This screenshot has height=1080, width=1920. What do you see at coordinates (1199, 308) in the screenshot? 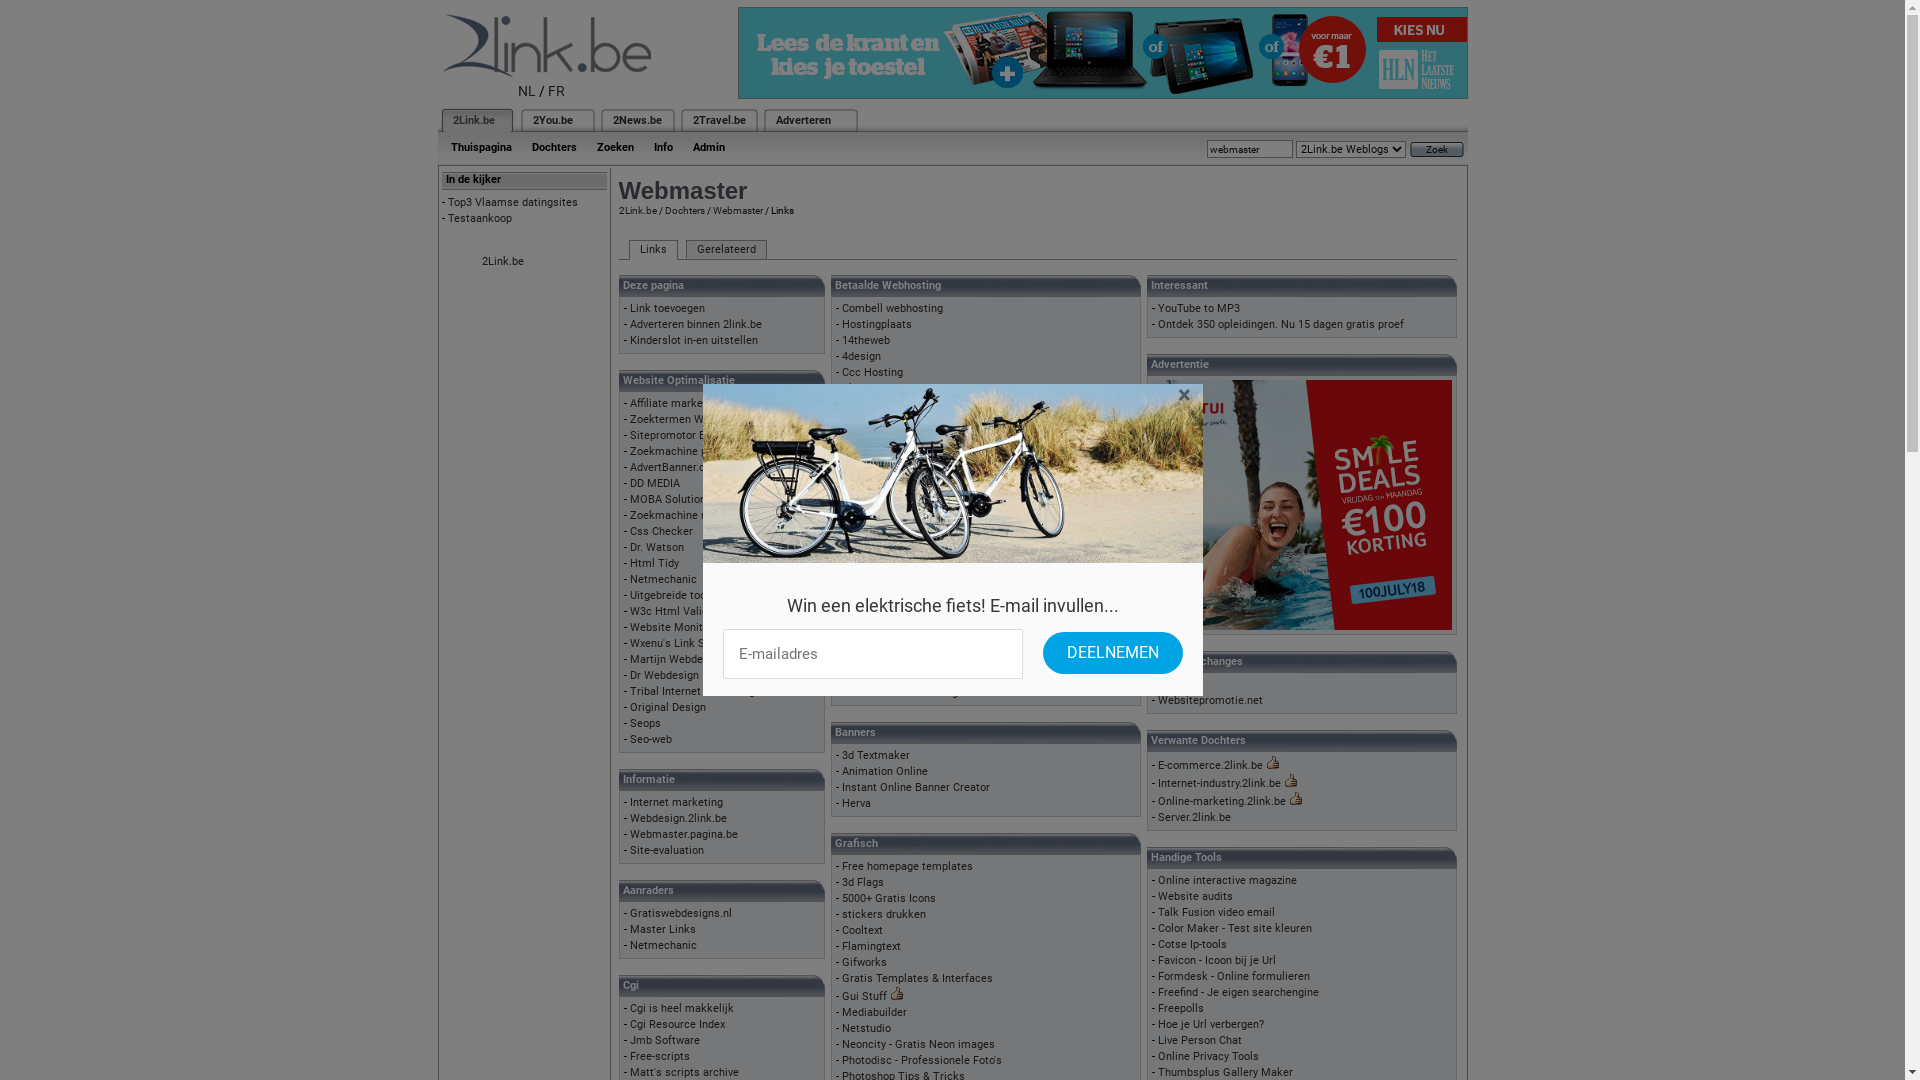
I see `YouTube to MP3` at bounding box center [1199, 308].